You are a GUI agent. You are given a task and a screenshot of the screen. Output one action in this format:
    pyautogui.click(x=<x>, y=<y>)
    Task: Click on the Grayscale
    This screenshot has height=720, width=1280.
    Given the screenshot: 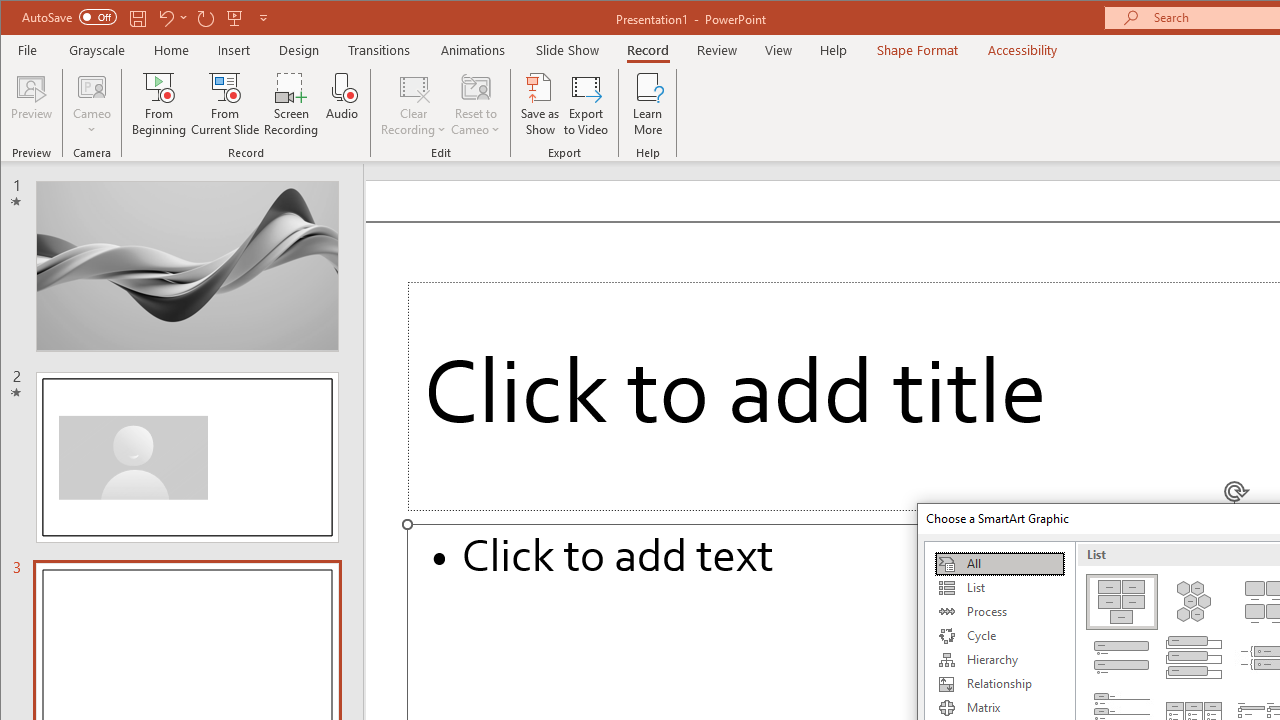 What is the action you would take?
    pyautogui.click(x=98, y=50)
    